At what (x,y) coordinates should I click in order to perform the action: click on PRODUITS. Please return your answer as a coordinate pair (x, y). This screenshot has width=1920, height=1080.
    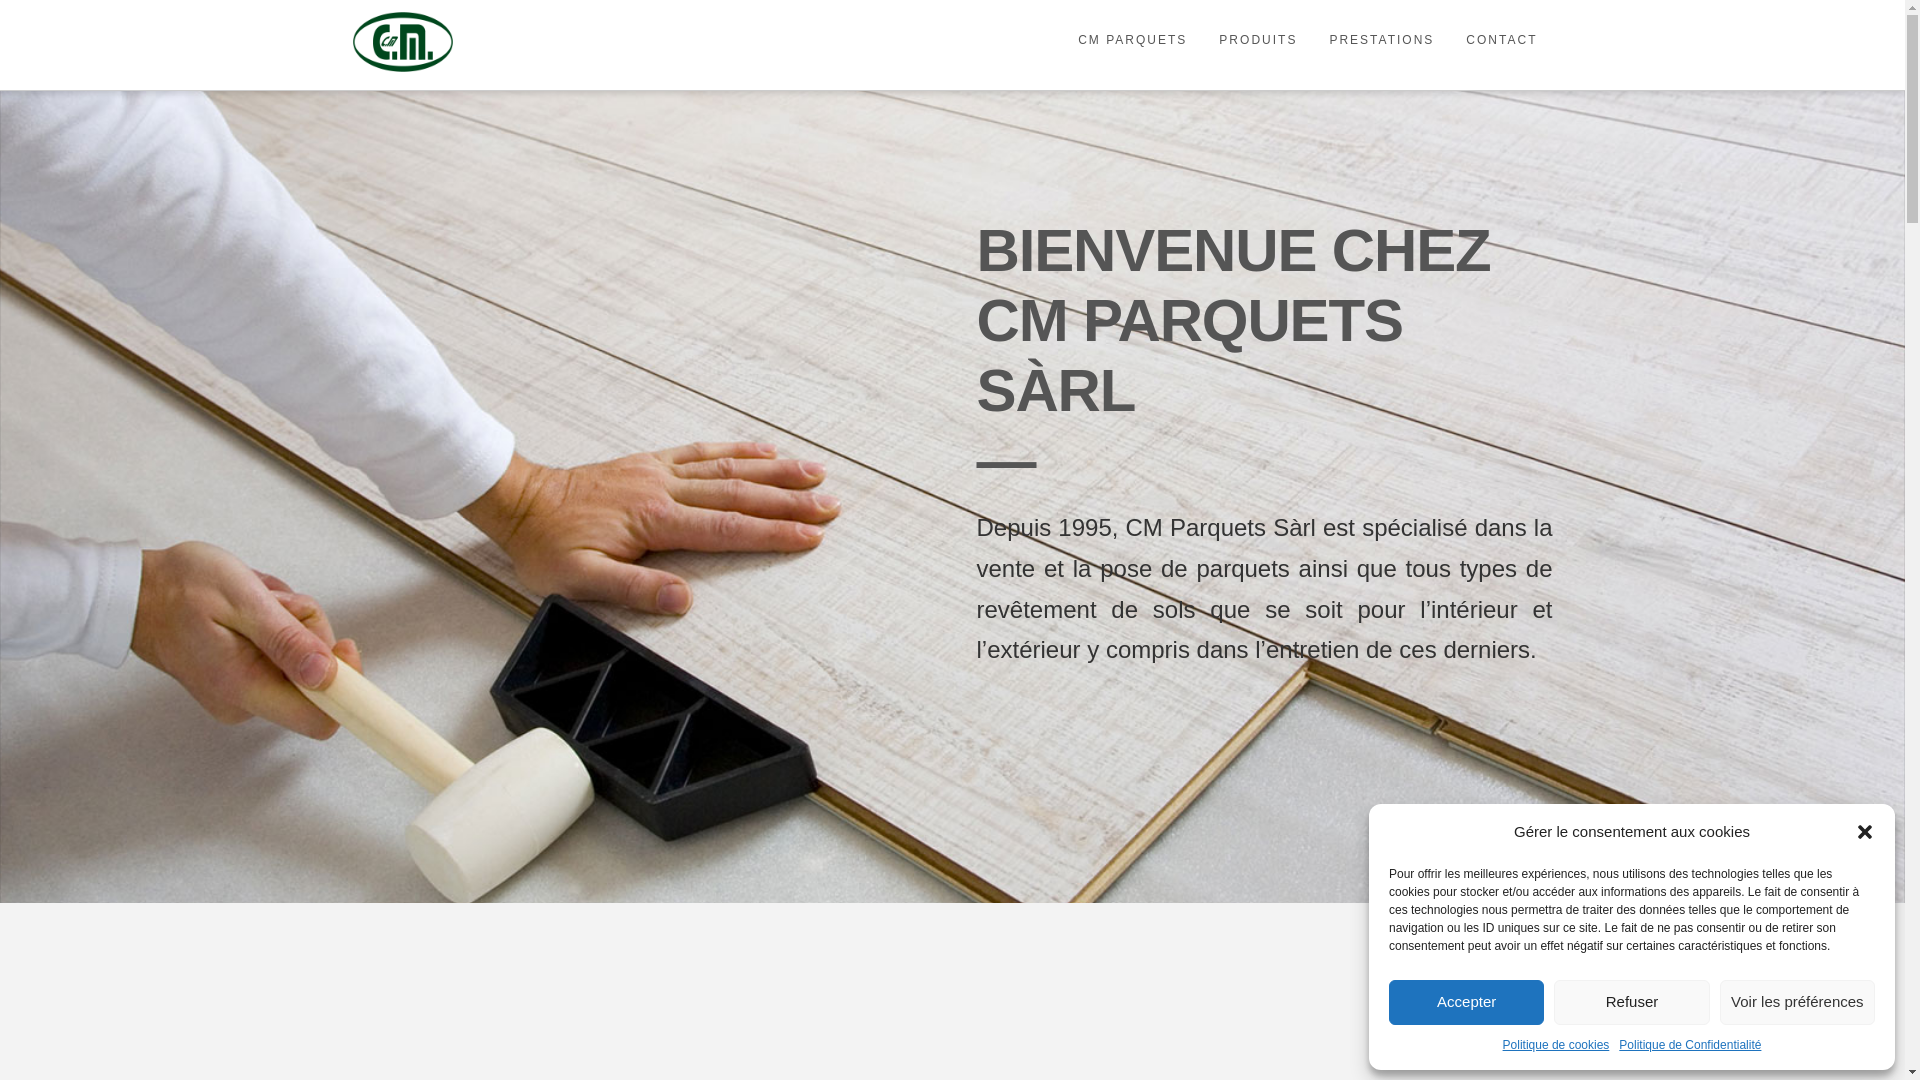
    Looking at the image, I should click on (1257, 45).